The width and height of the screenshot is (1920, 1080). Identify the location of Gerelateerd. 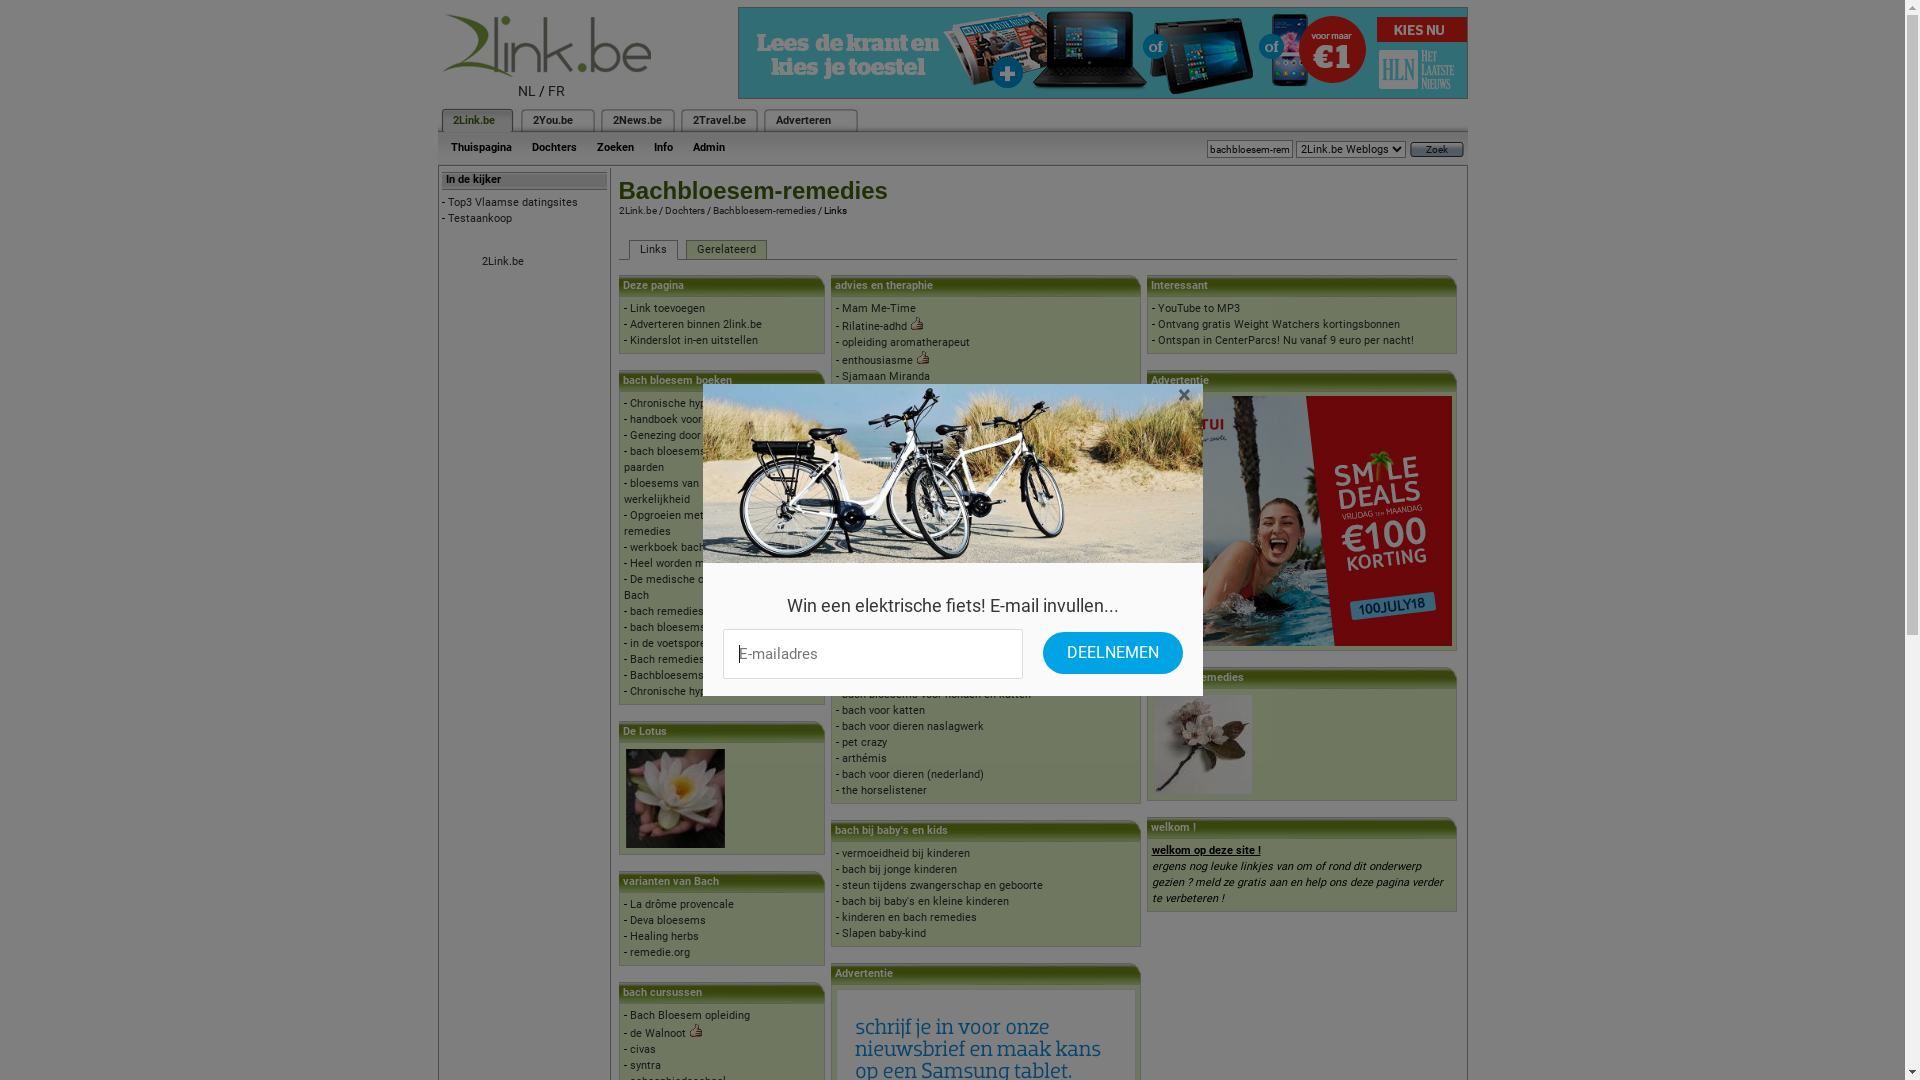
(726, 250).